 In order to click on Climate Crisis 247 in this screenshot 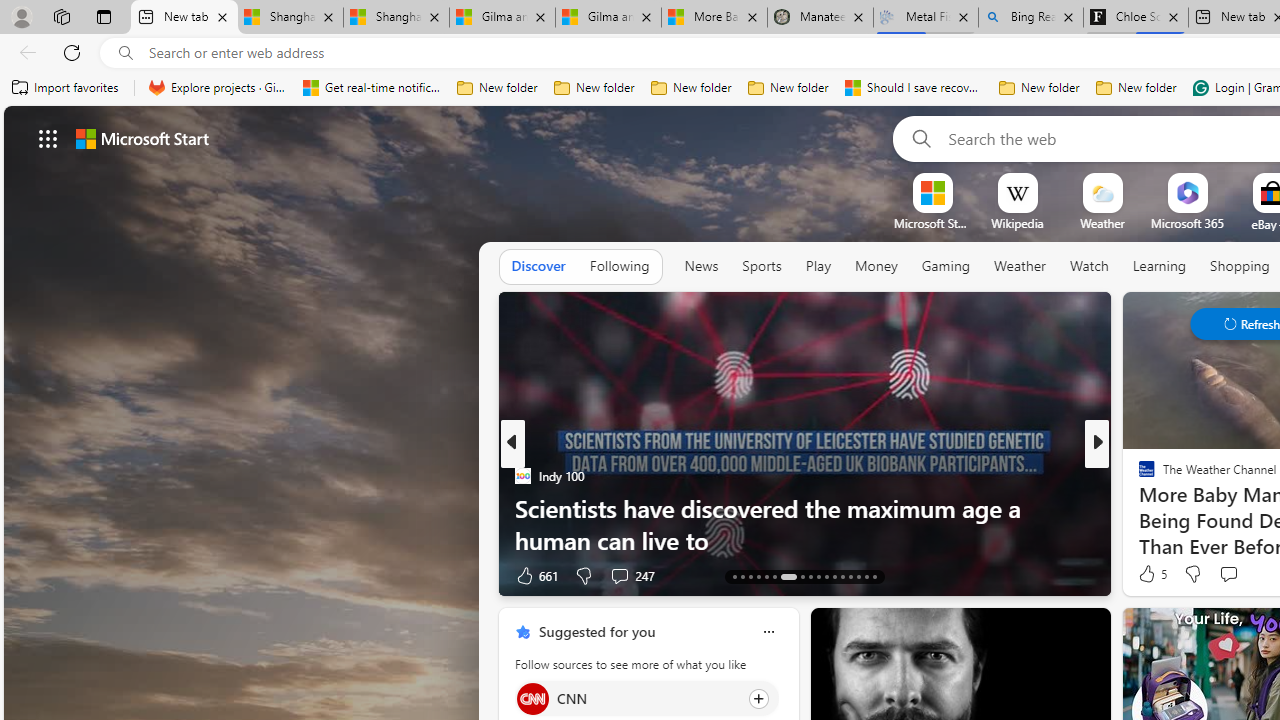, I will do `click(1138, 476)`.